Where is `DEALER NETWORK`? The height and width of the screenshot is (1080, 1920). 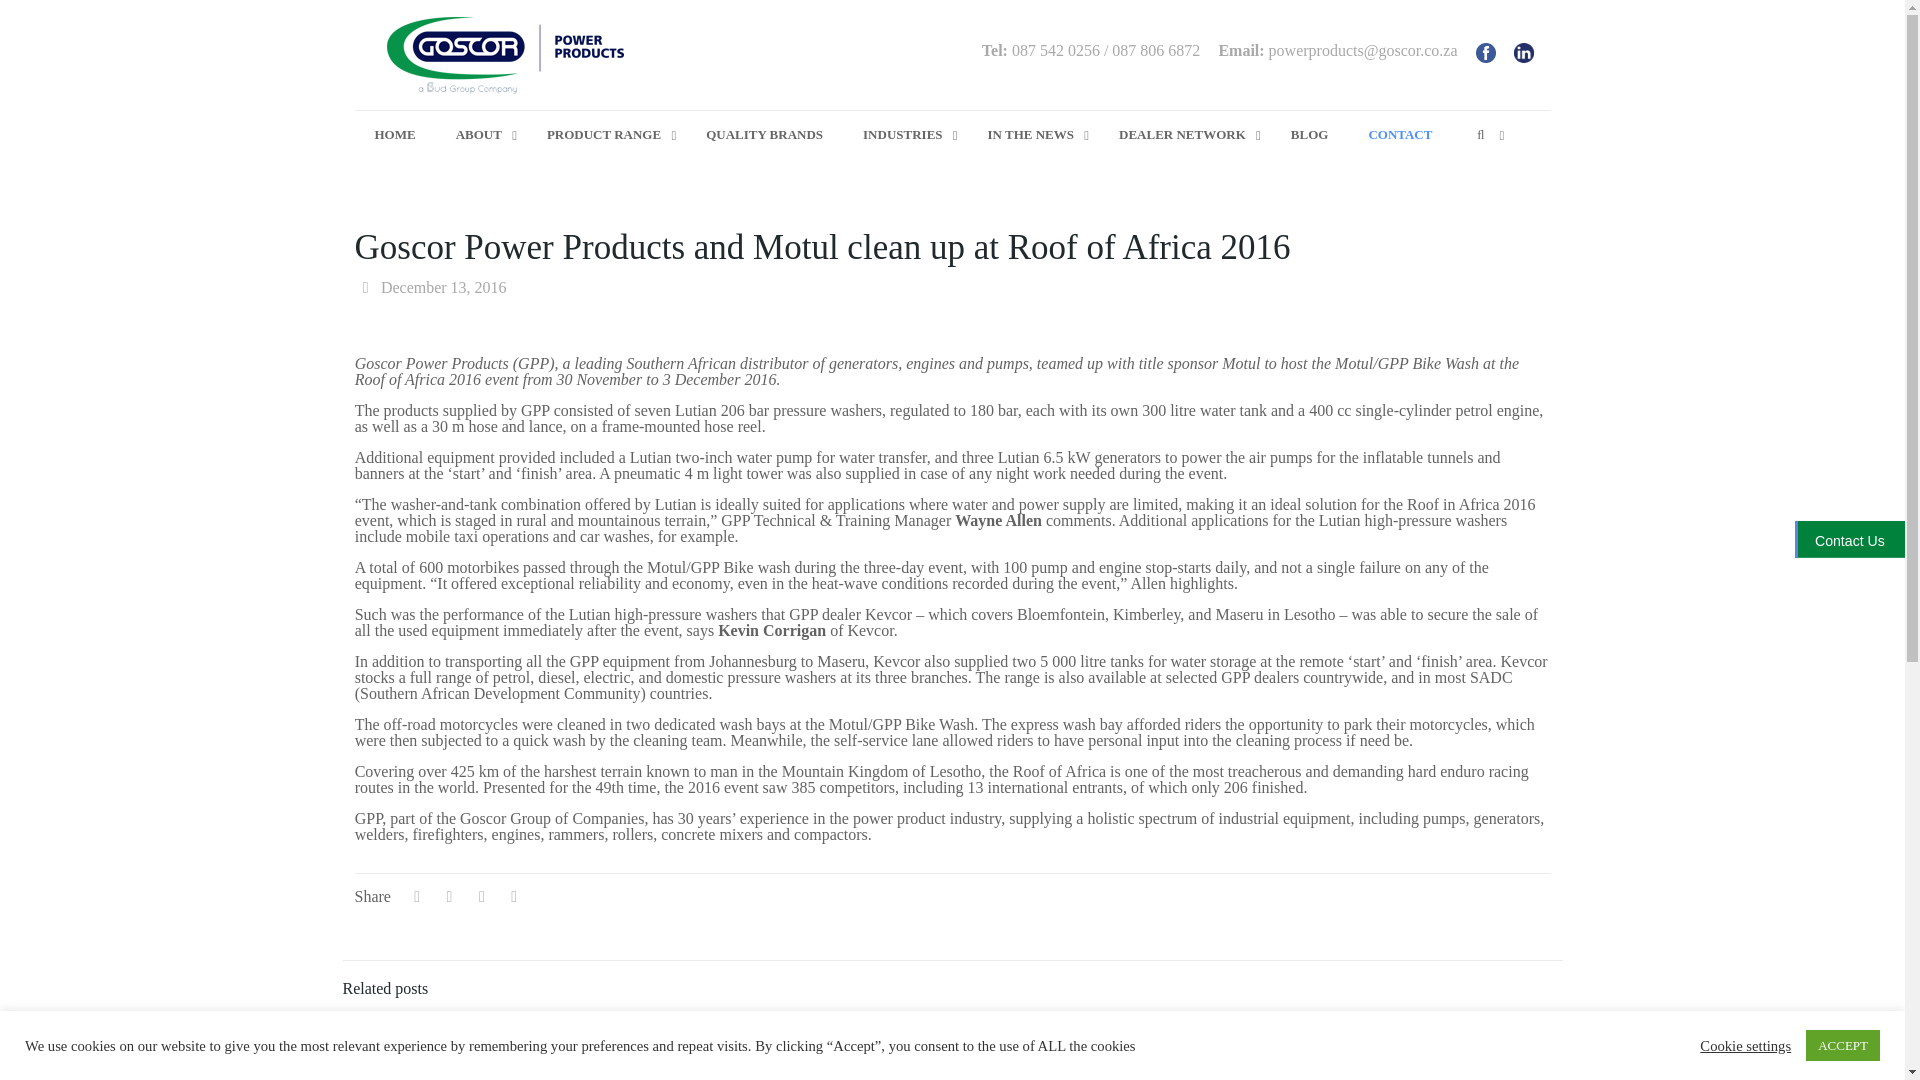 DEALER NETWORK is located at coordinates (1184, 134).